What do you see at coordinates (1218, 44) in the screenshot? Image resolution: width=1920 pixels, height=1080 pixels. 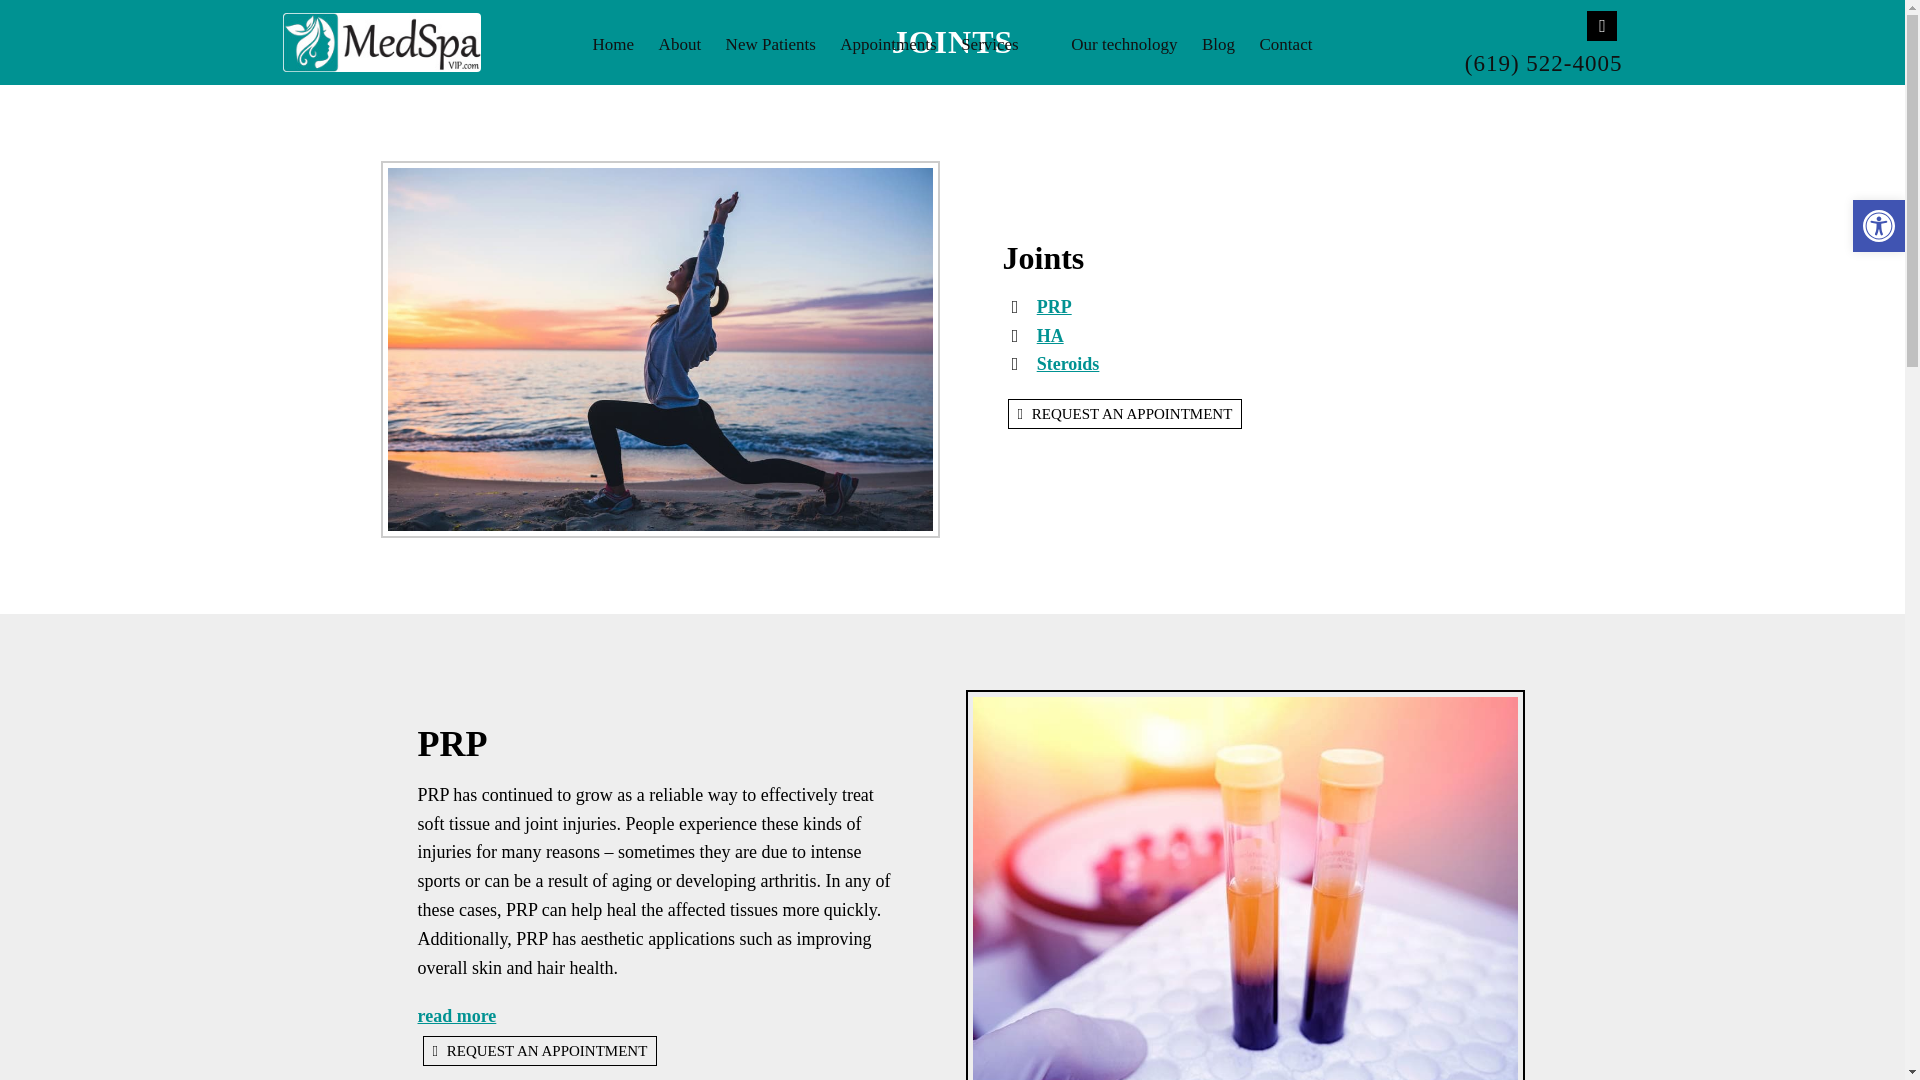 I see `Blog` at bounding box center [1218, 44].